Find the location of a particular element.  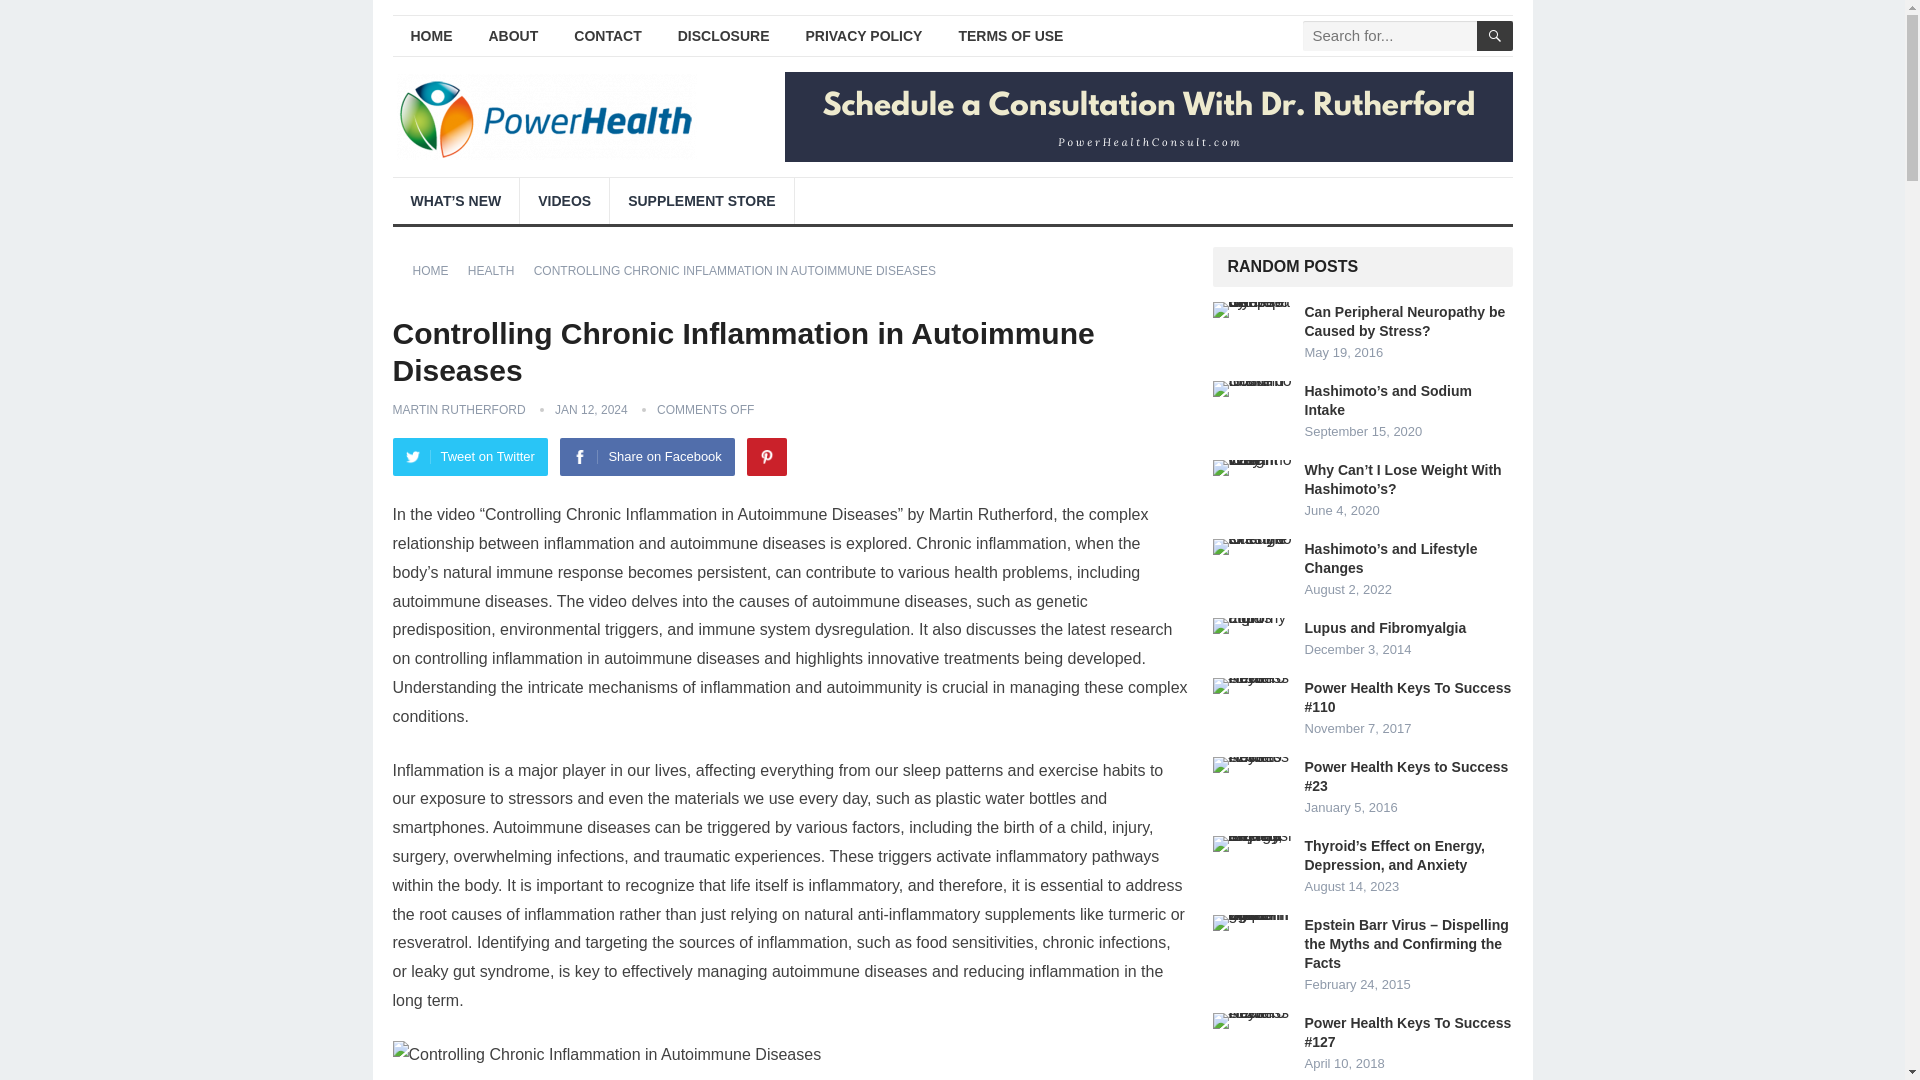

Can Peripheral Neuropathy be Caused by Stress? 13 is located at coordinates (1252, 310).